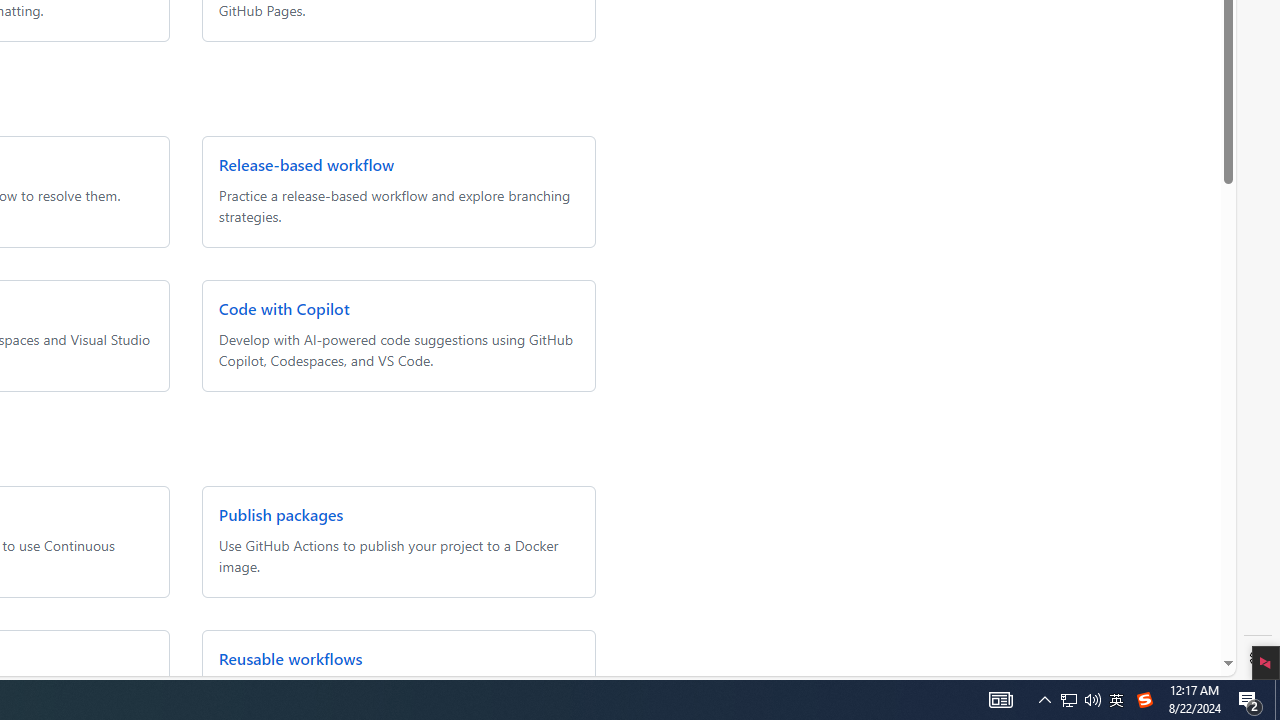 The height and width of the screenshot is (720, 1280). Describe the element at coordinates (290, 658) in the screenshot. I see `Reusable workflows` at that location.